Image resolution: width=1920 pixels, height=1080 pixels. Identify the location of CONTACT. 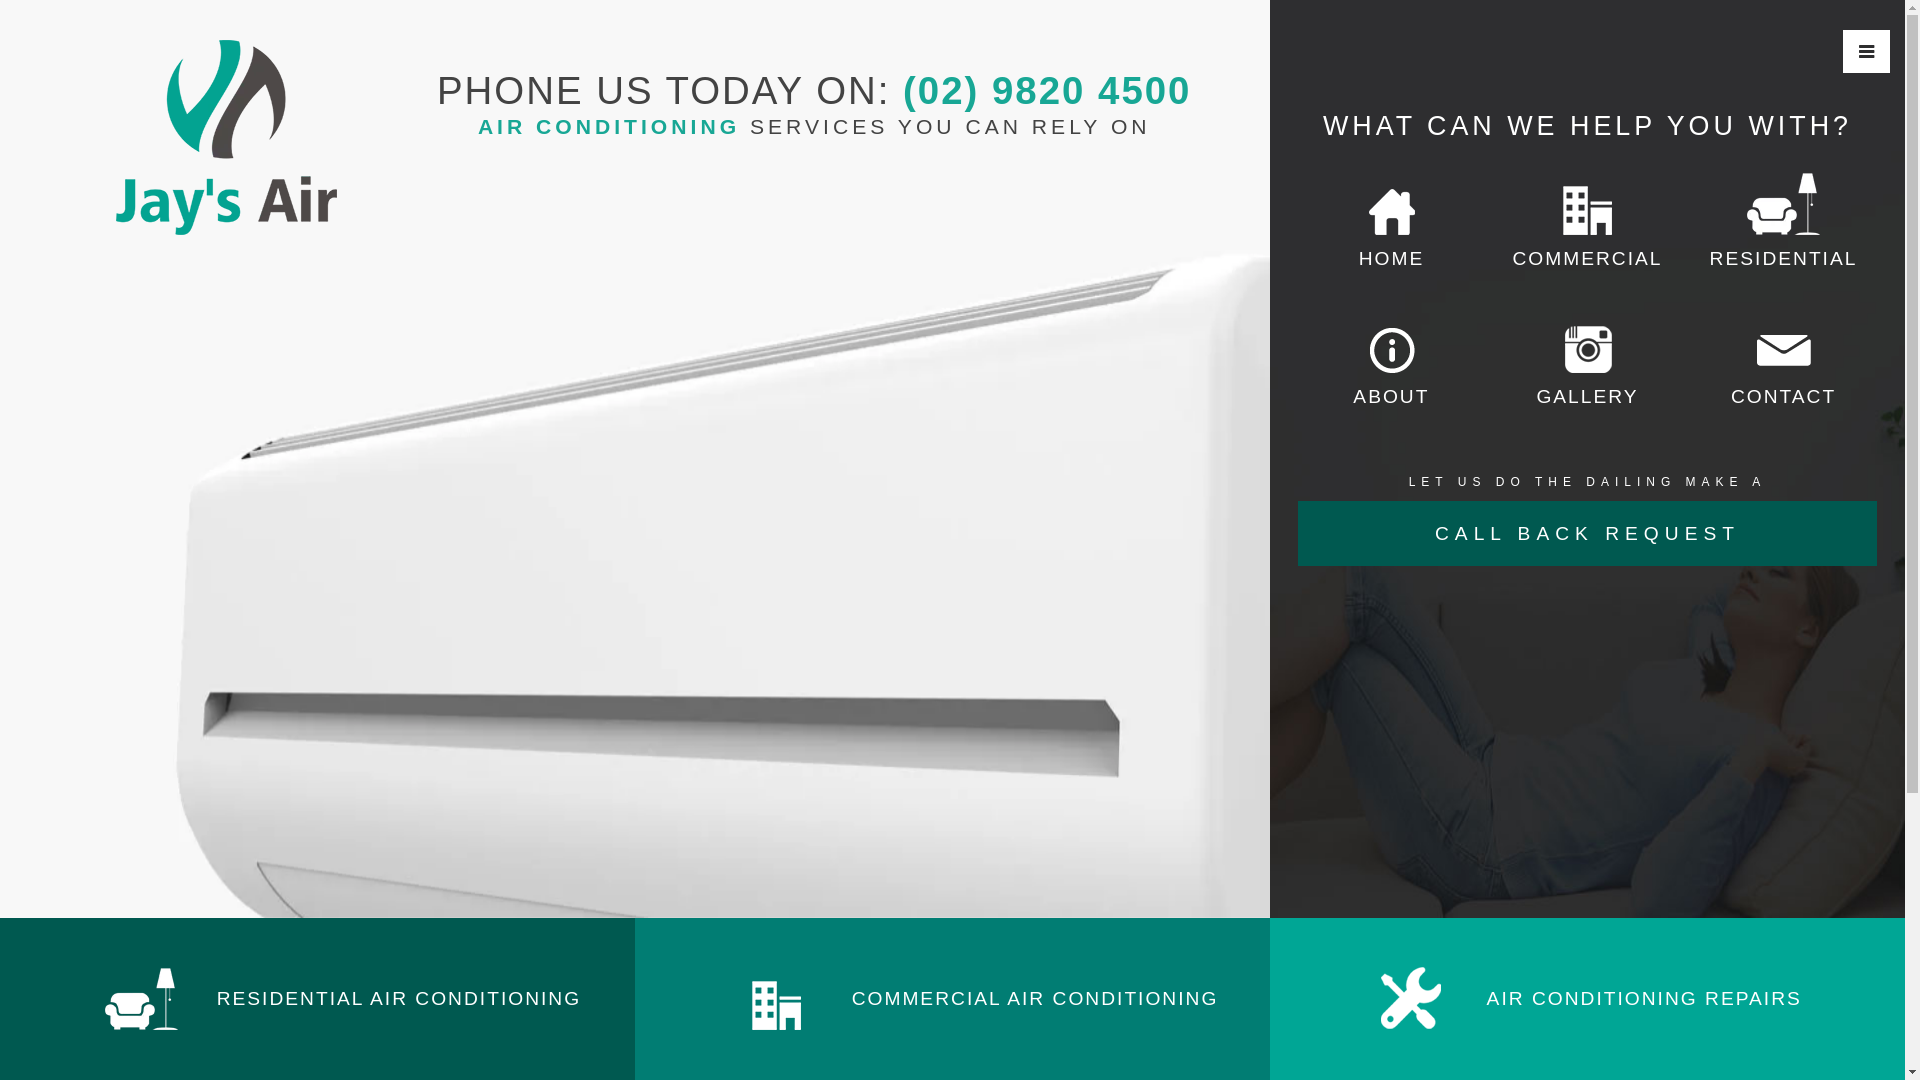
(1783, 362).